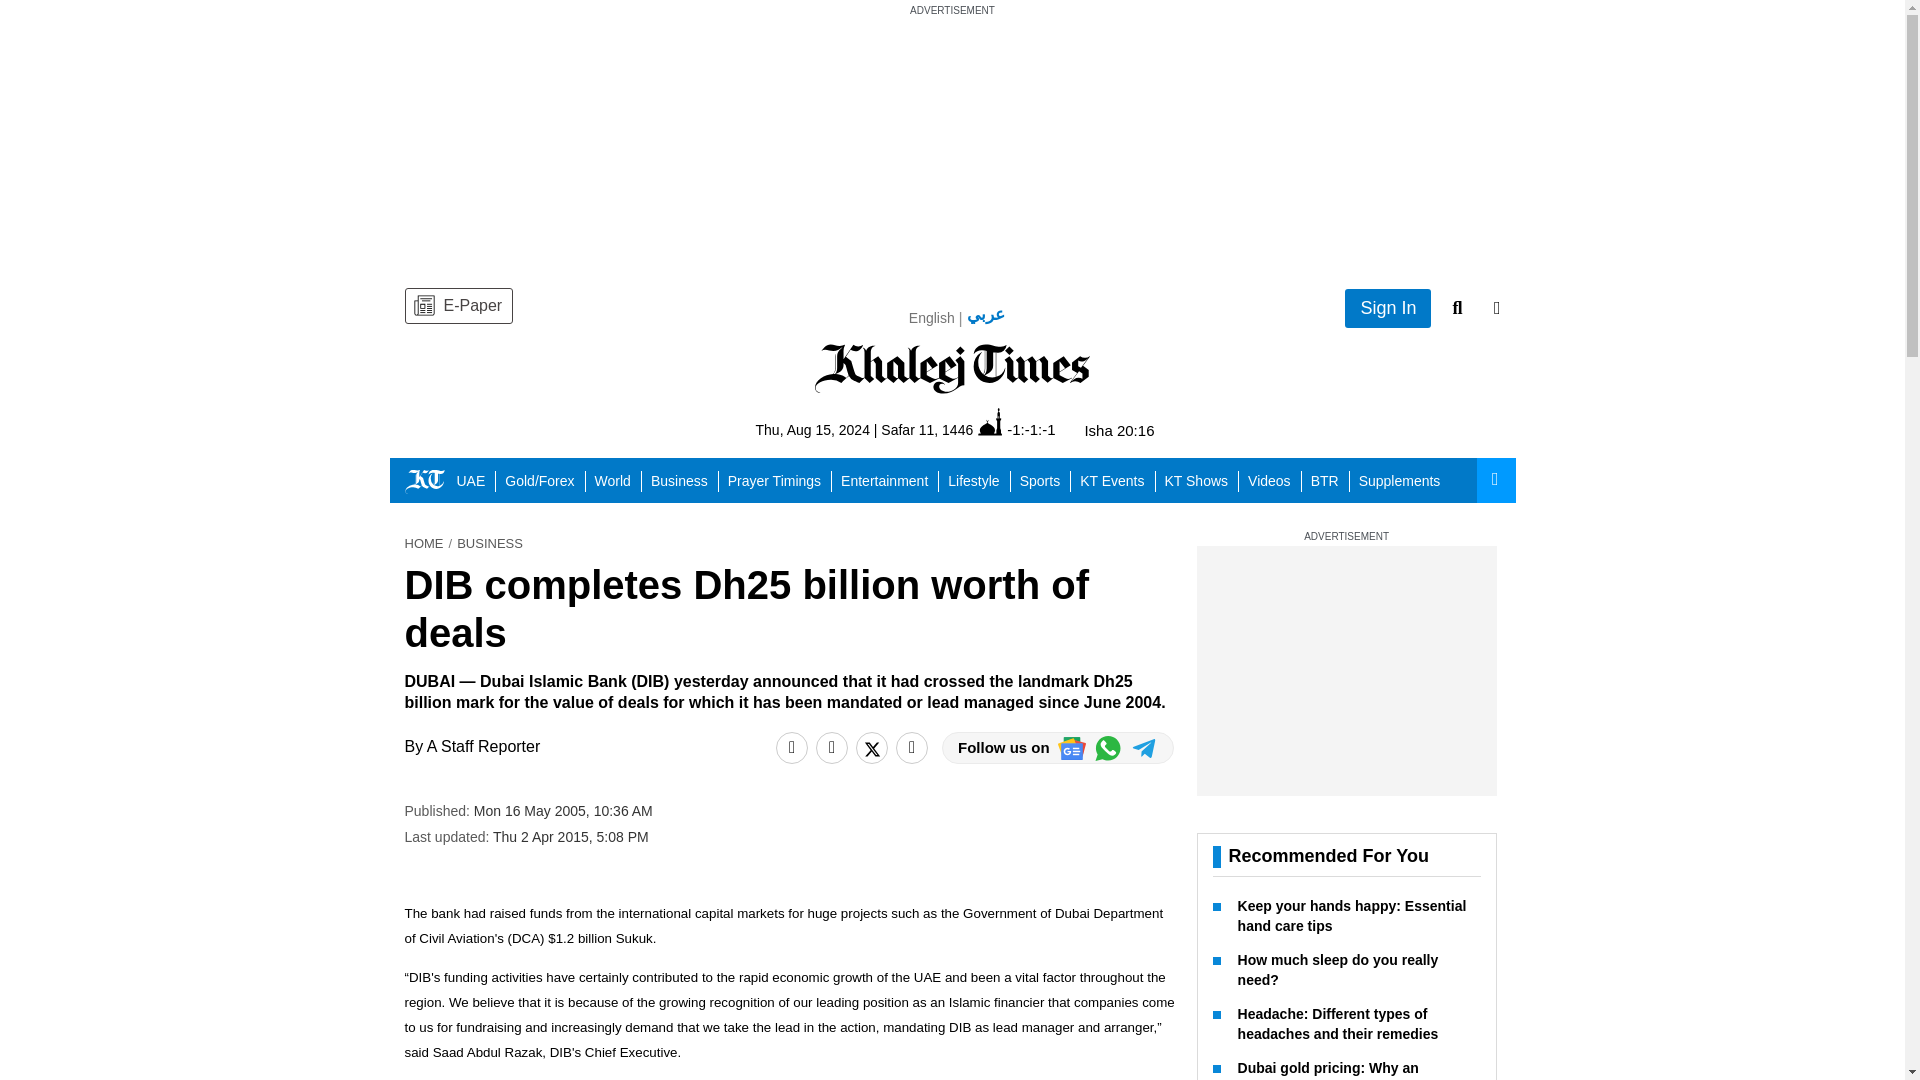 The image size is (1920, 1080). I want to click on Isha 20:16, so click(1118, 430).